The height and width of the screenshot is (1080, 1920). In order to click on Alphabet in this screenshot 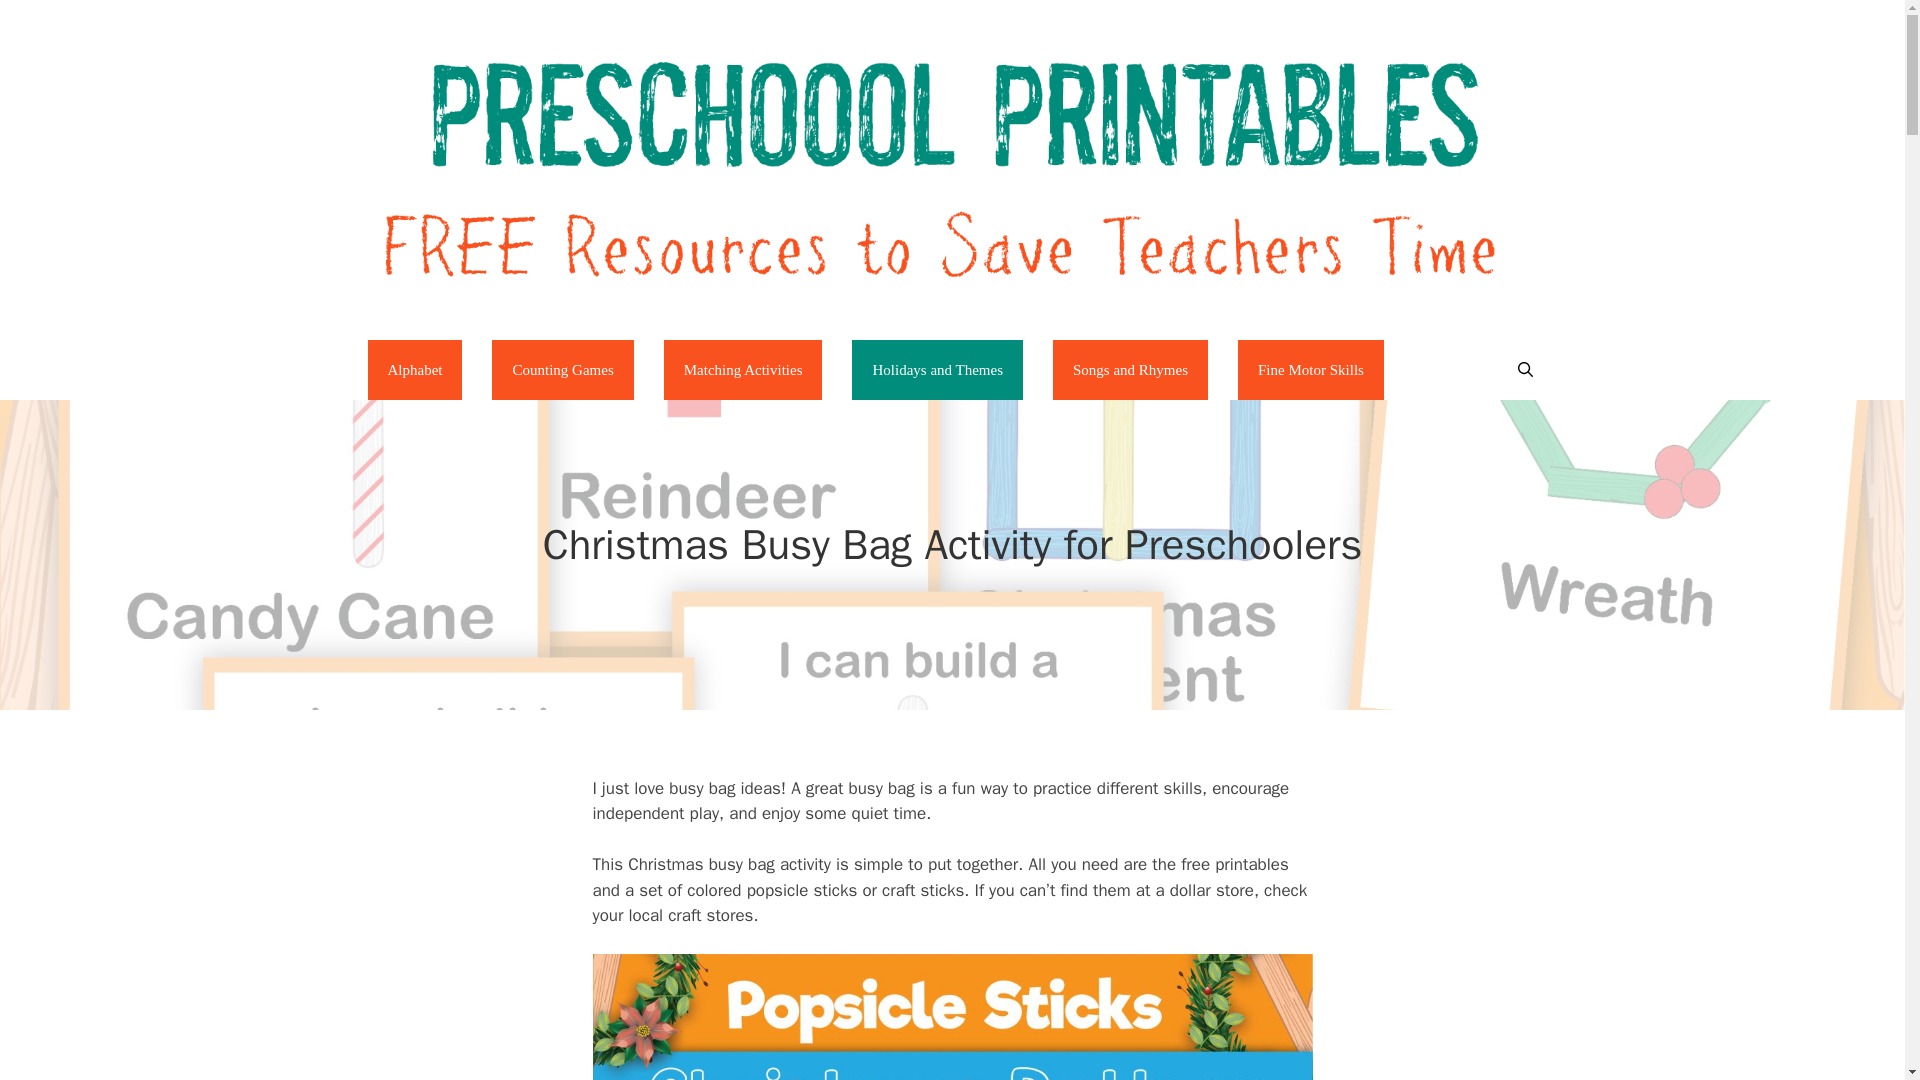, I will do `click(415, 370)`.